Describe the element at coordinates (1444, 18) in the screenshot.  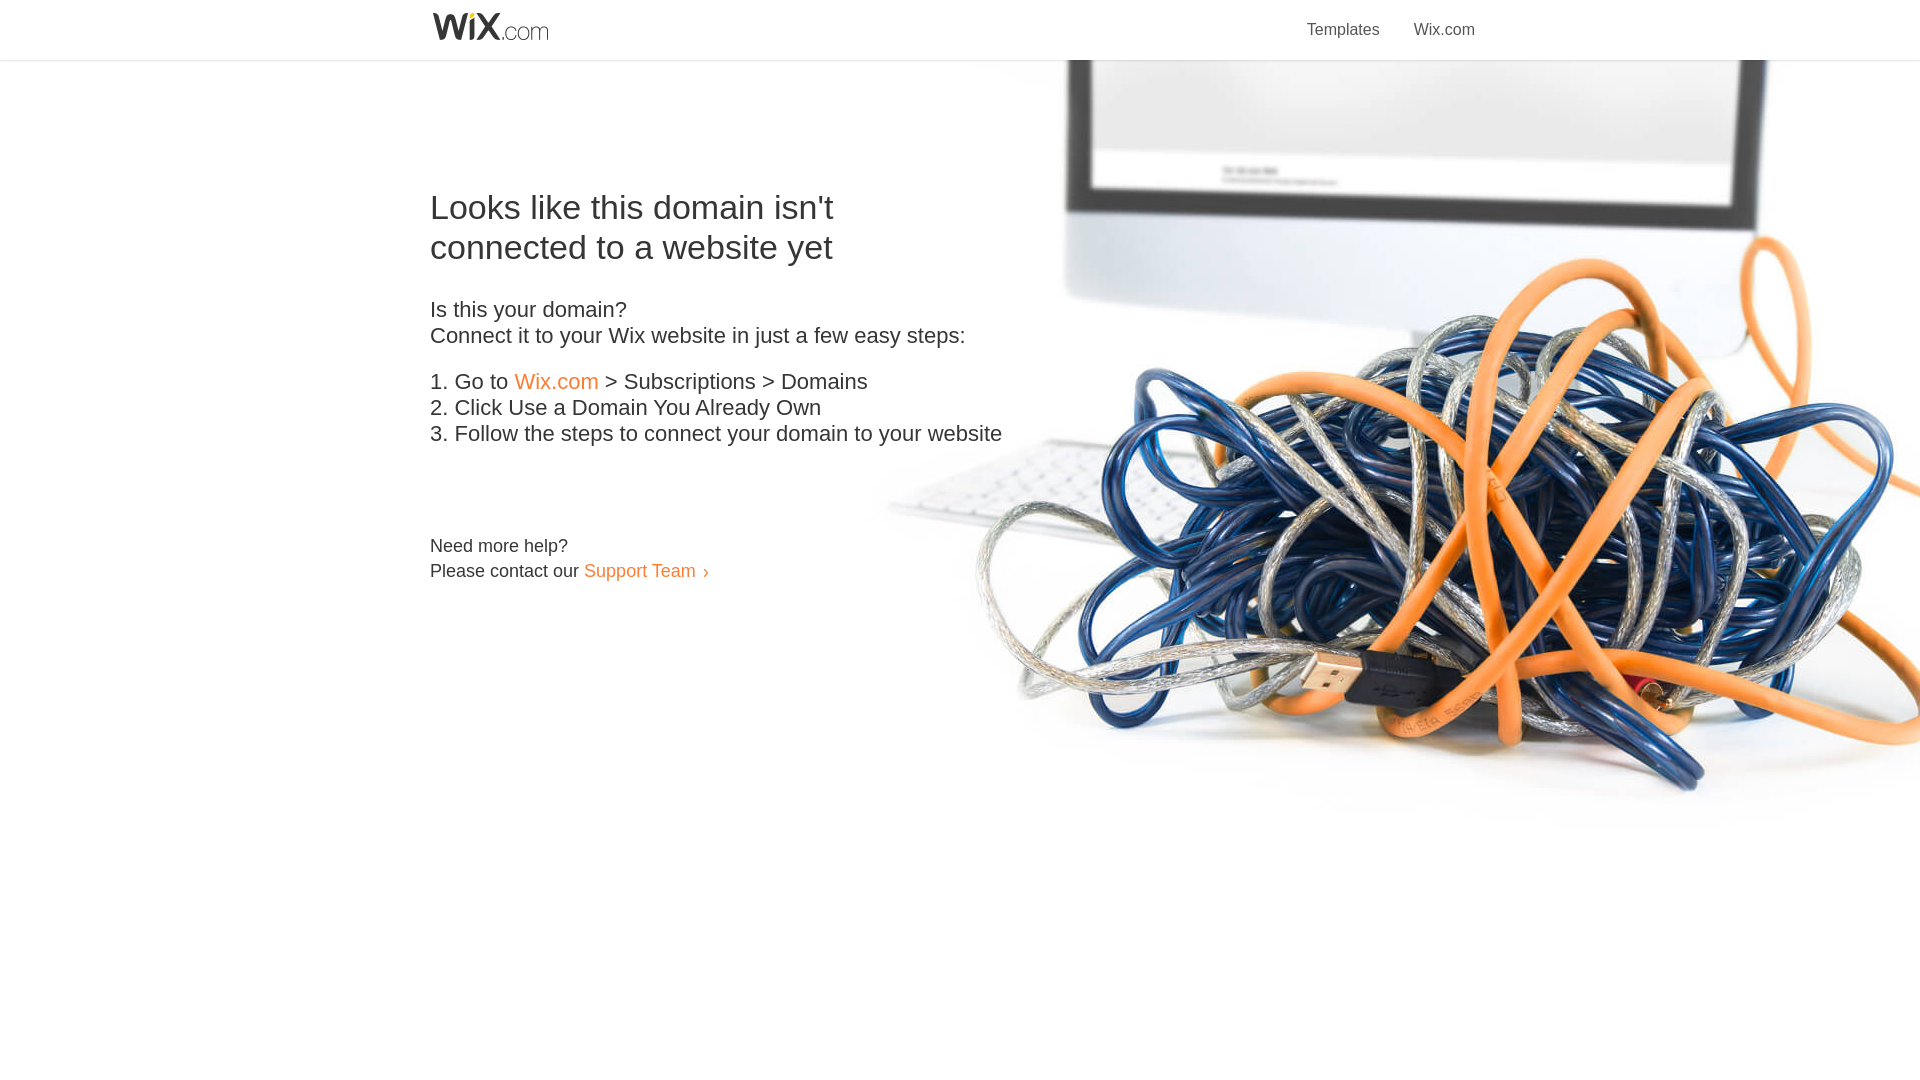
I see `Wix.com` at that location.